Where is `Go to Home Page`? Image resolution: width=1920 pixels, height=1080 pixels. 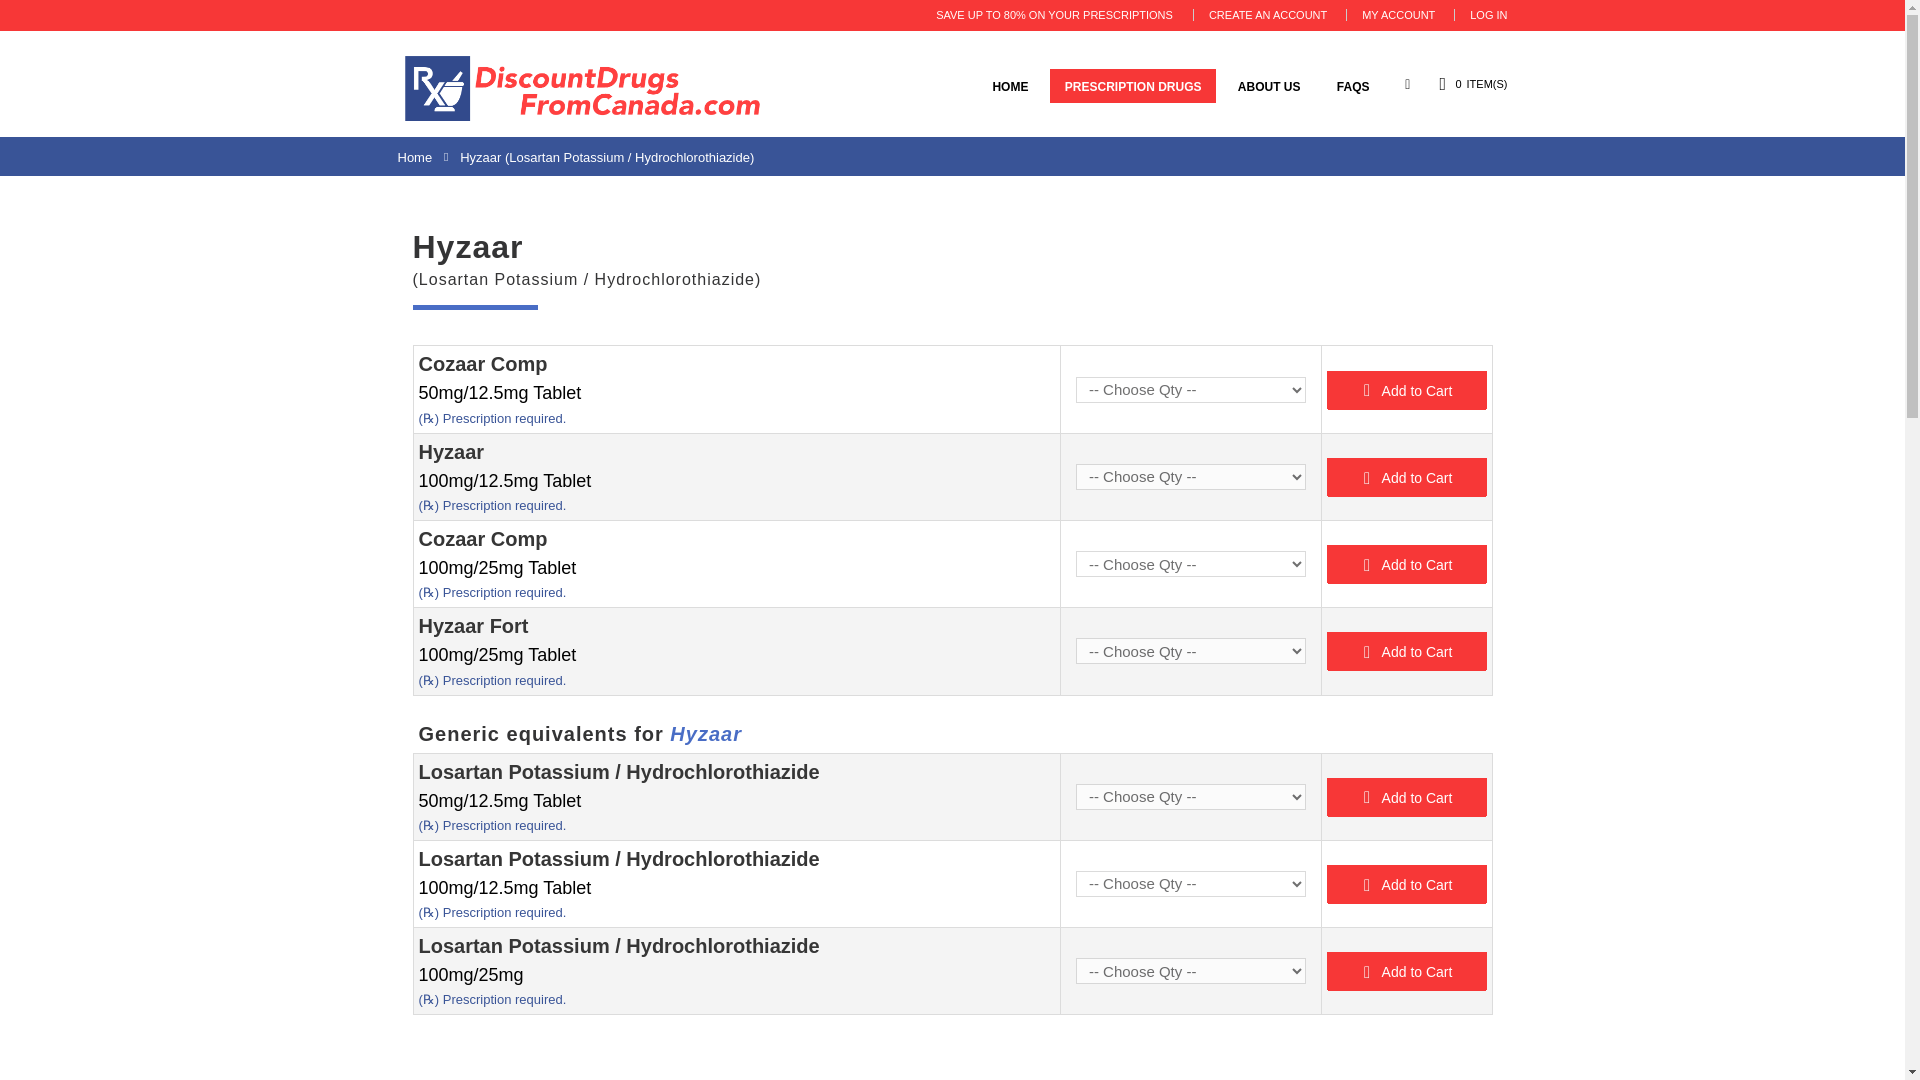 Go to Home Page is located at coordinates (415, 158).